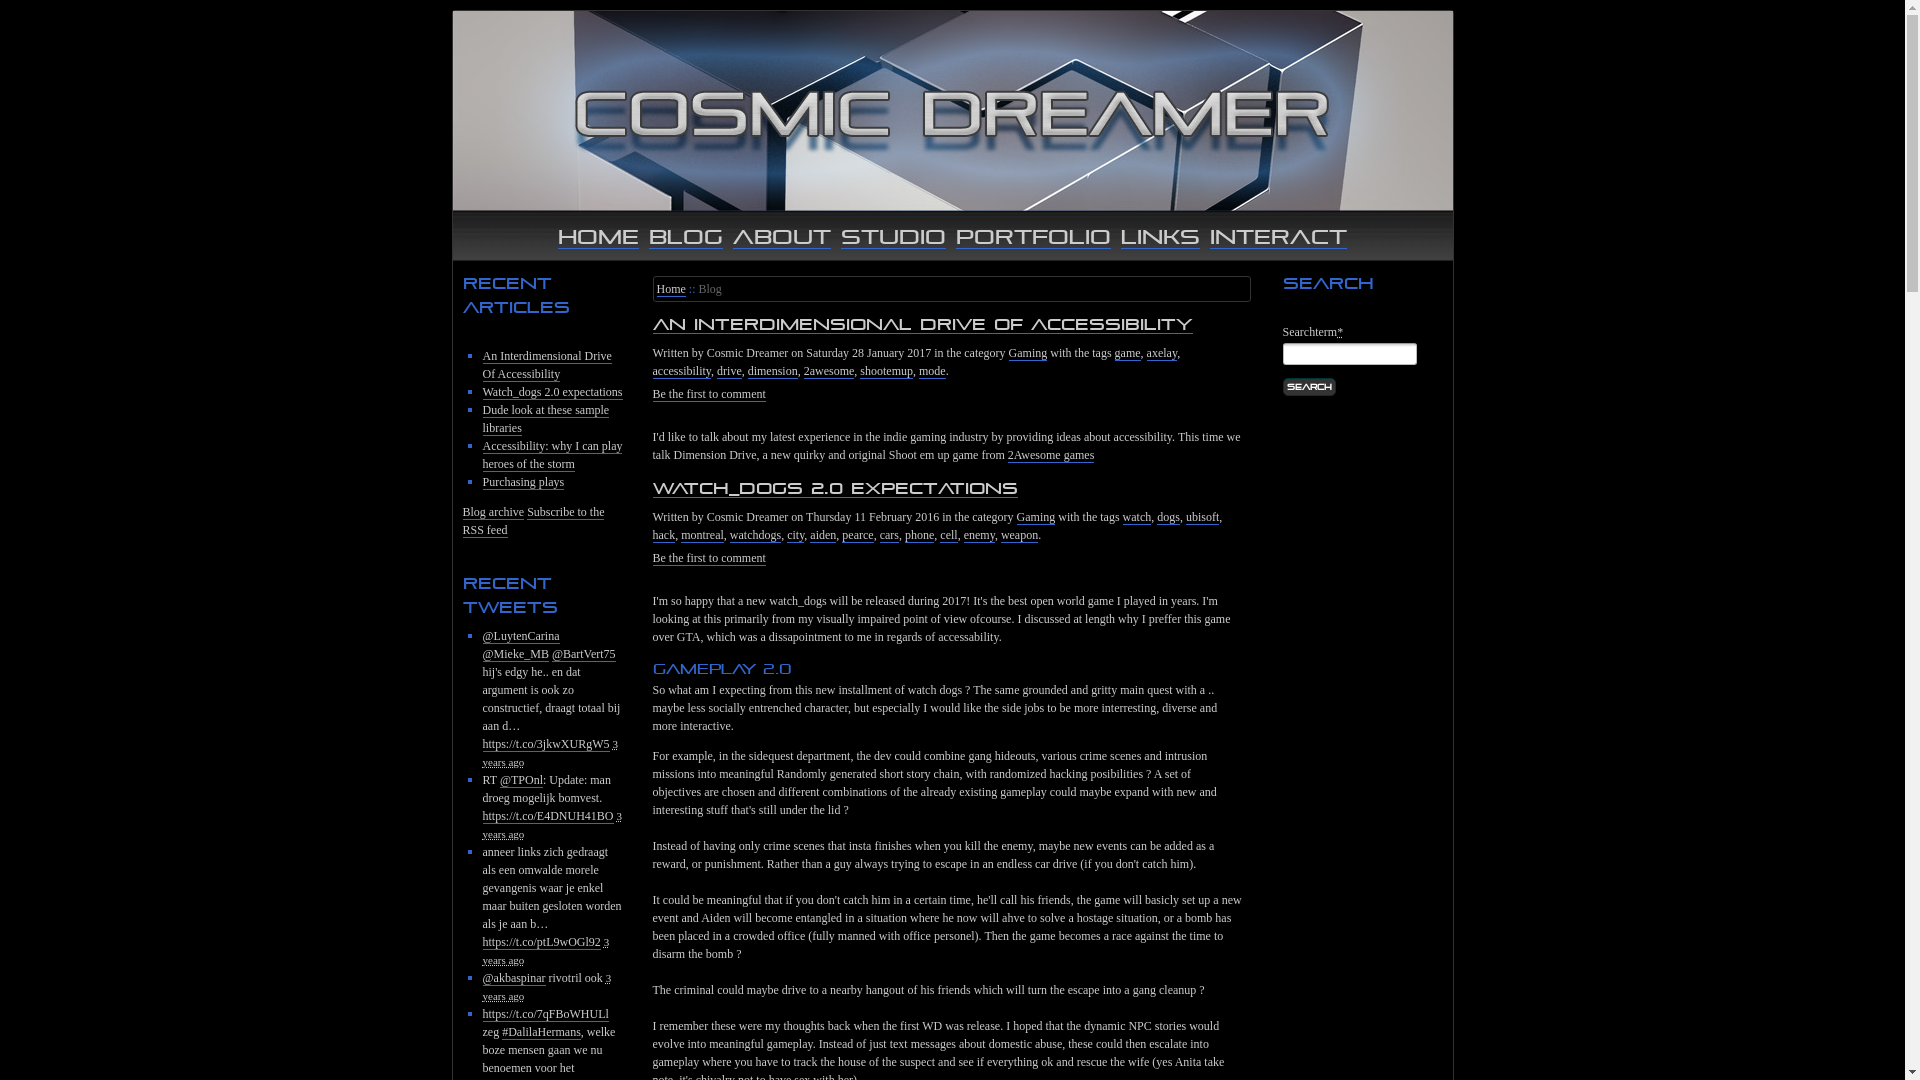  Describe the element at coordinates (782, 236) in the screenshot. I see `About` at that location.